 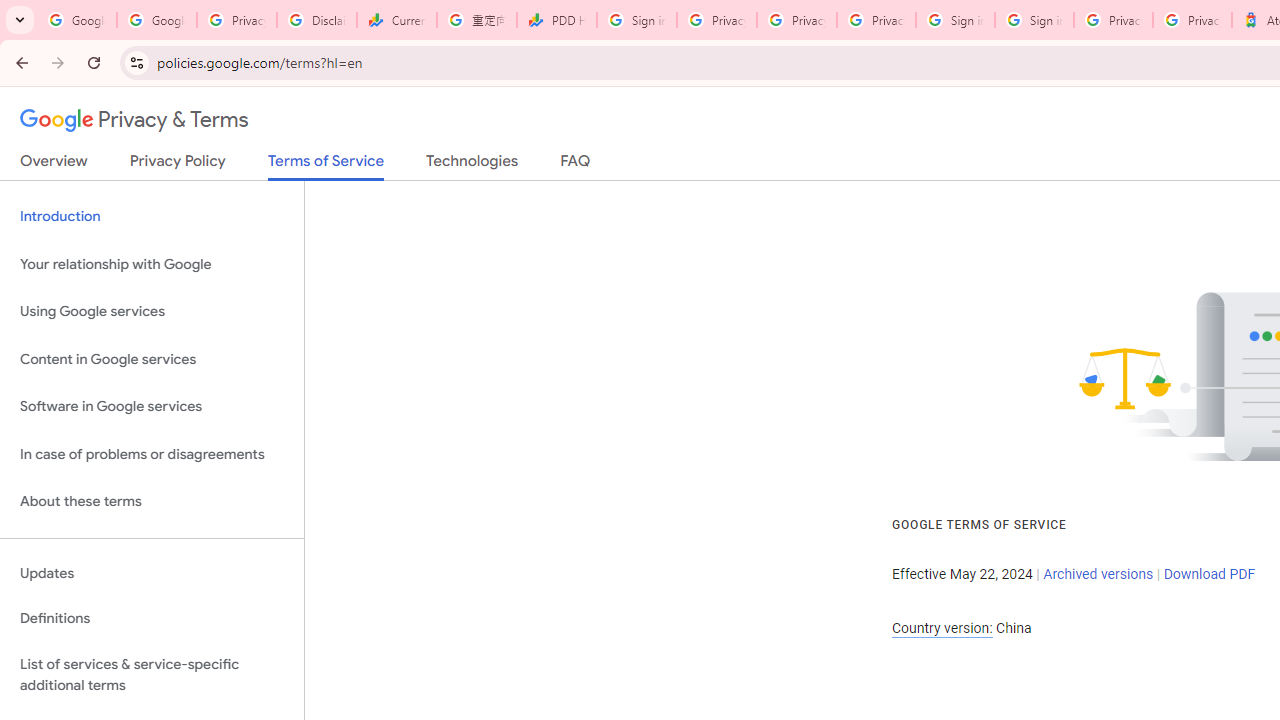 What do you see at coordinates (152, 454) in the screenshot?
I see `In case of problems or disagreements` at bounding box center [152, 454].